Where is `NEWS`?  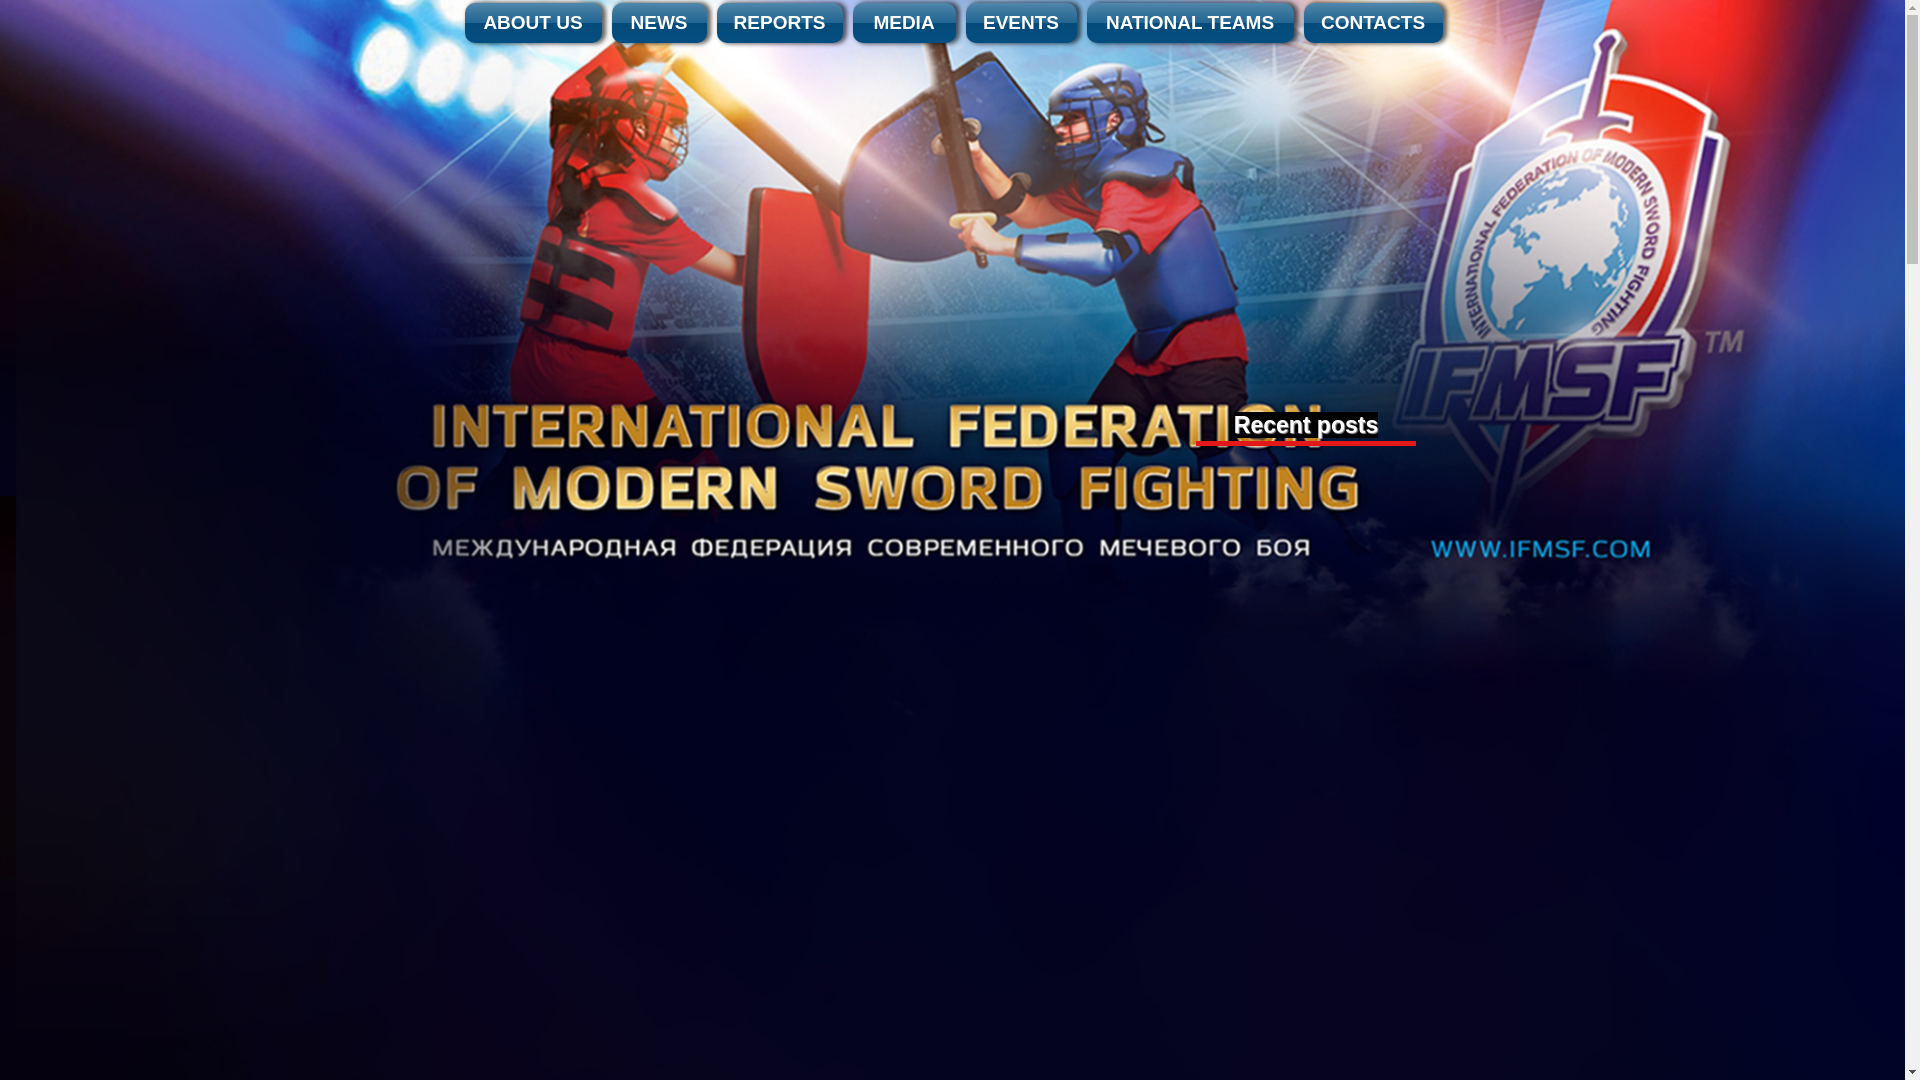
NEWS is located at coordinates (658, 23).